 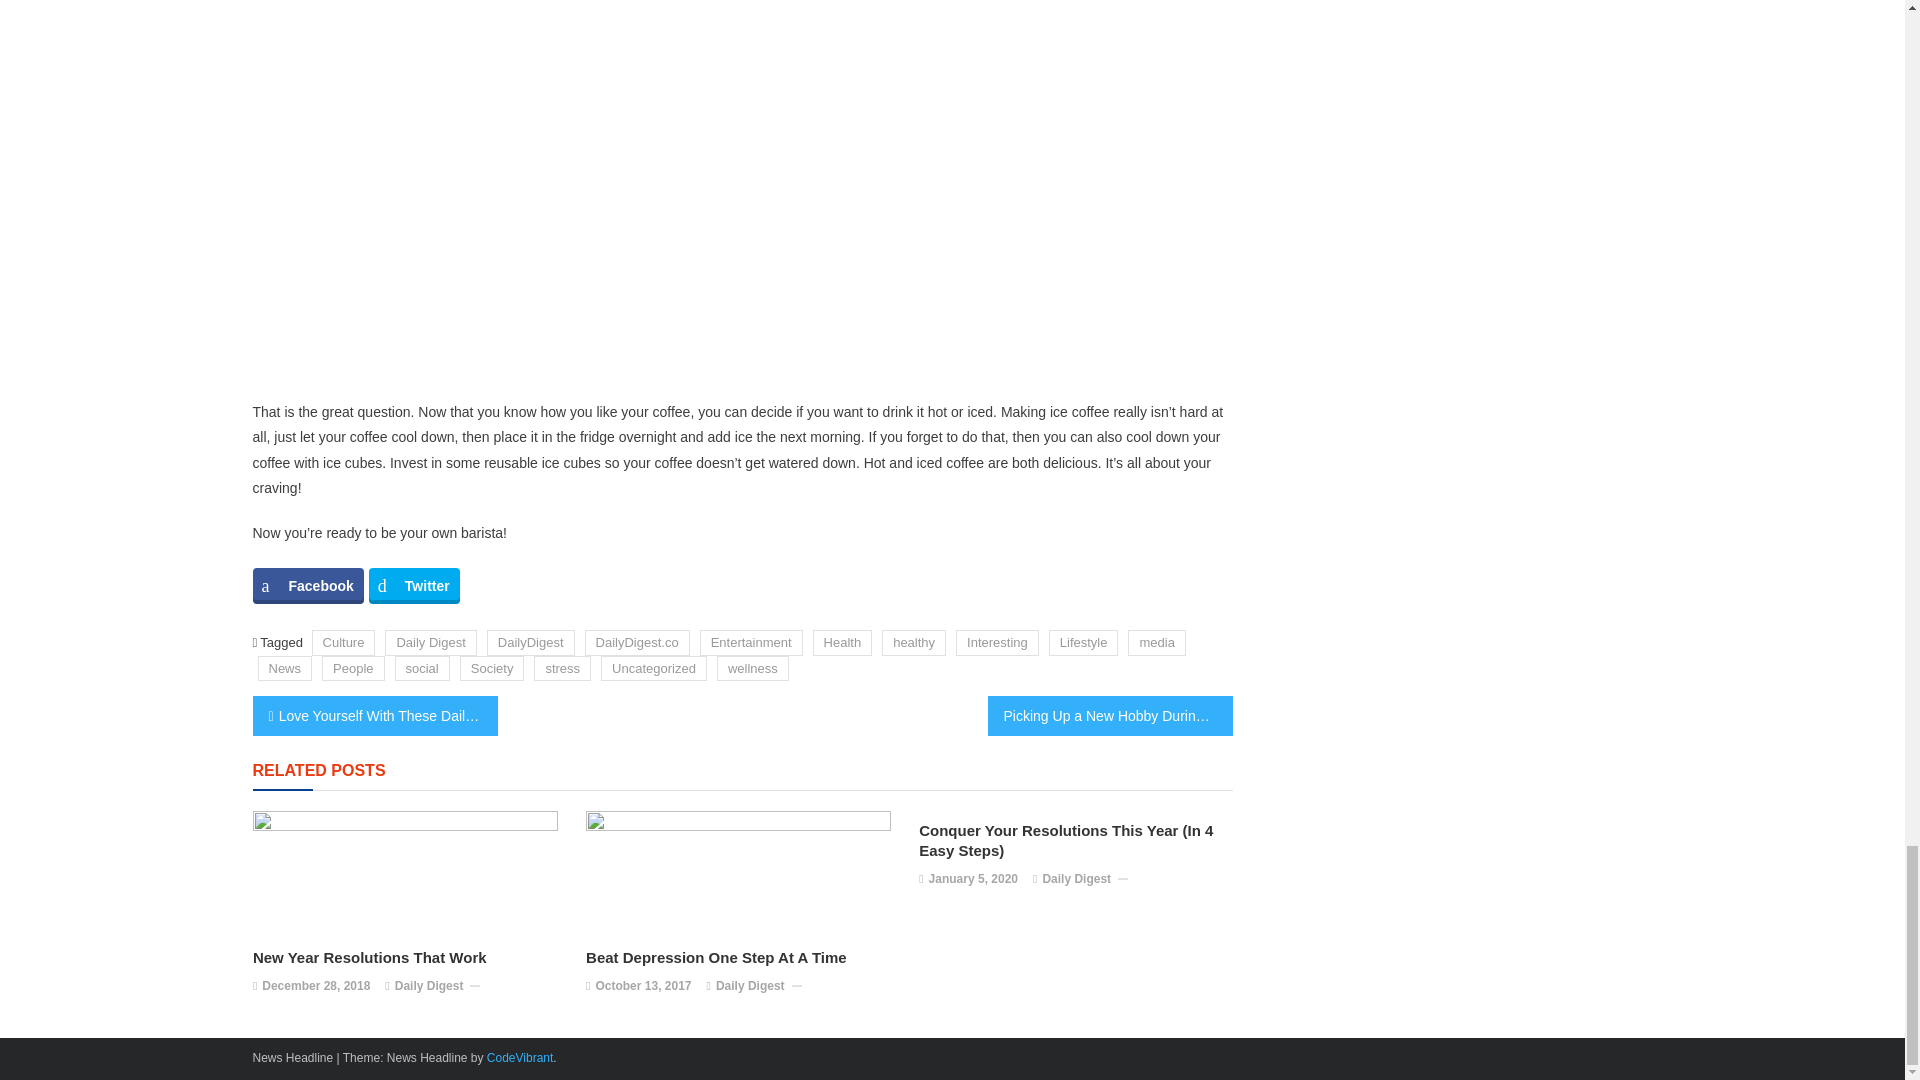 I want to click on Health, so click(x=842, y=642).